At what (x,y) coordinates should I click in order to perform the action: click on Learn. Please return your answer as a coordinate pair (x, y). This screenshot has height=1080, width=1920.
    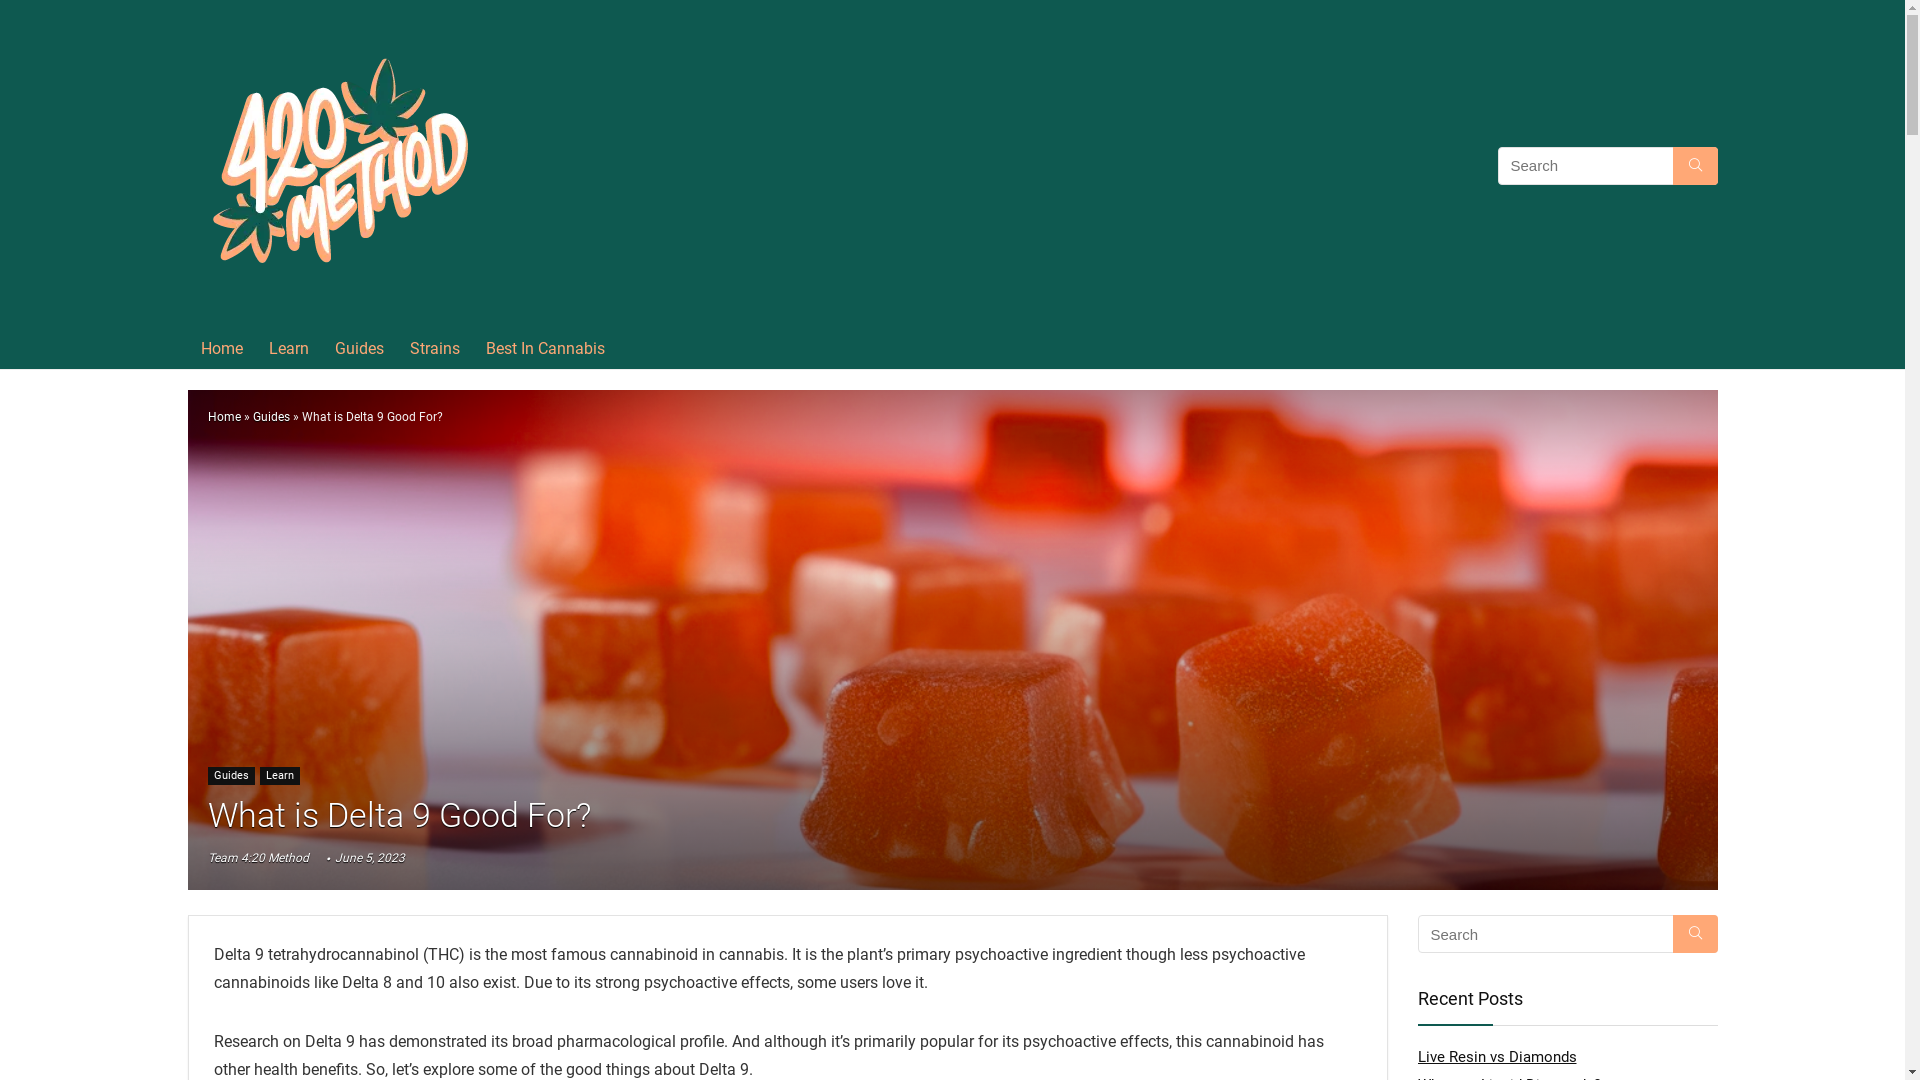
    Looking at the image, I should click on (280, 776).